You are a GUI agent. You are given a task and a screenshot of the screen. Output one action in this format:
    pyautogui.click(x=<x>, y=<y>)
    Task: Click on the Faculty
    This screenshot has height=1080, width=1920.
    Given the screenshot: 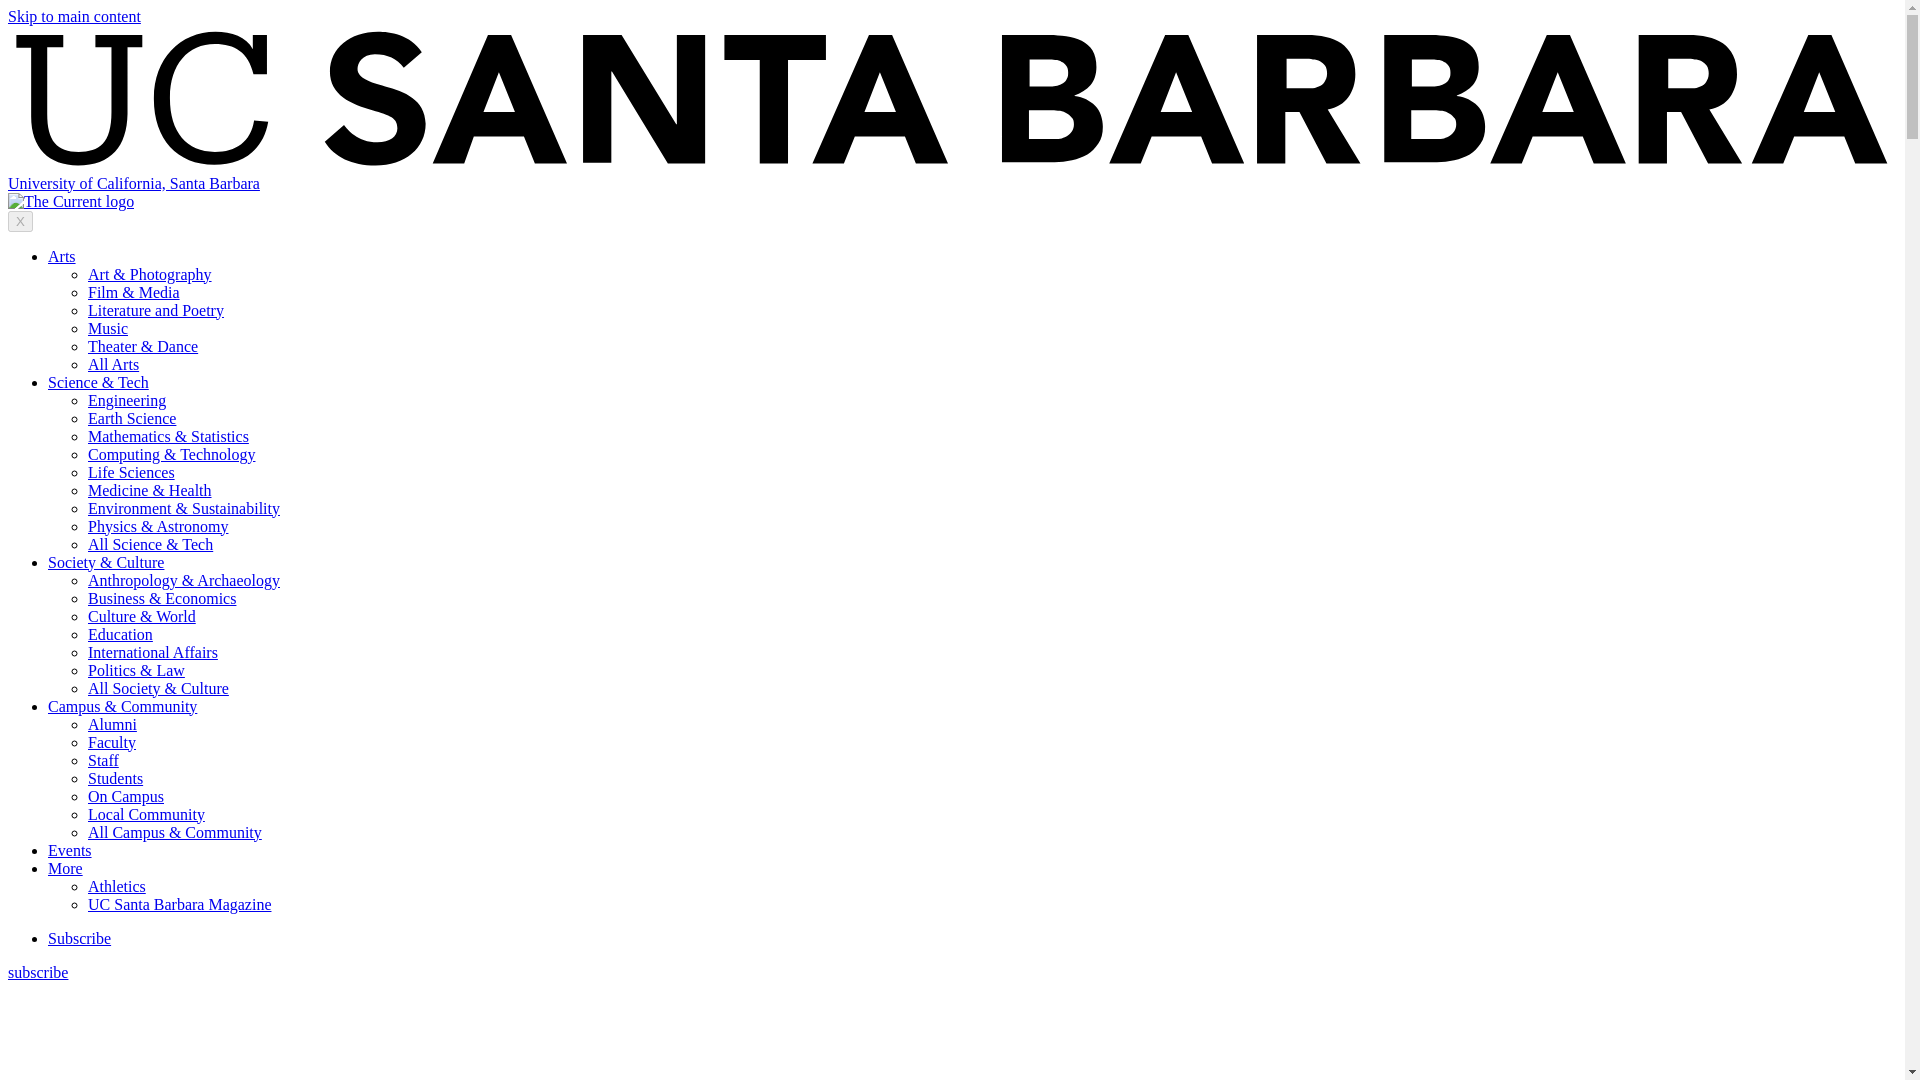 What is the action you would take?
    pyautogui.click(x=112, y=742)
    